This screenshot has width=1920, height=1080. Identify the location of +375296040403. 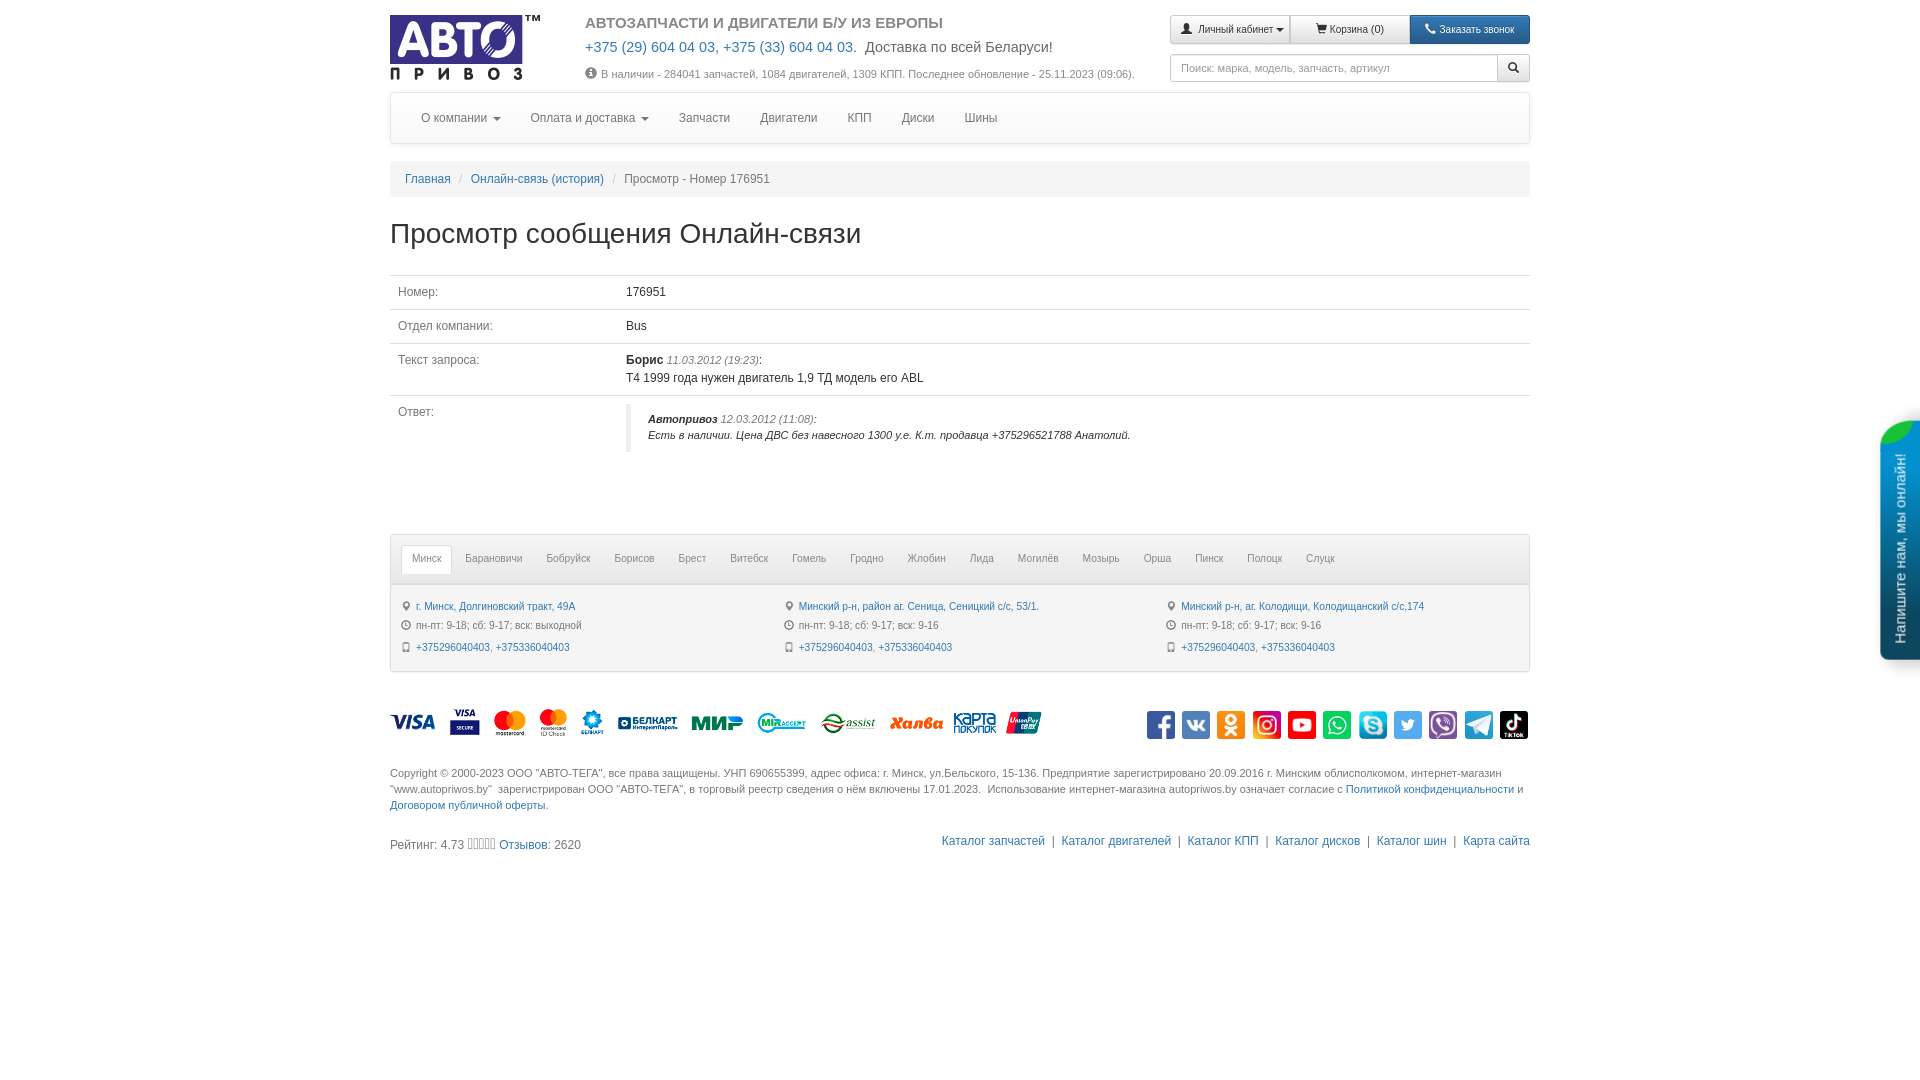
(836, 648).